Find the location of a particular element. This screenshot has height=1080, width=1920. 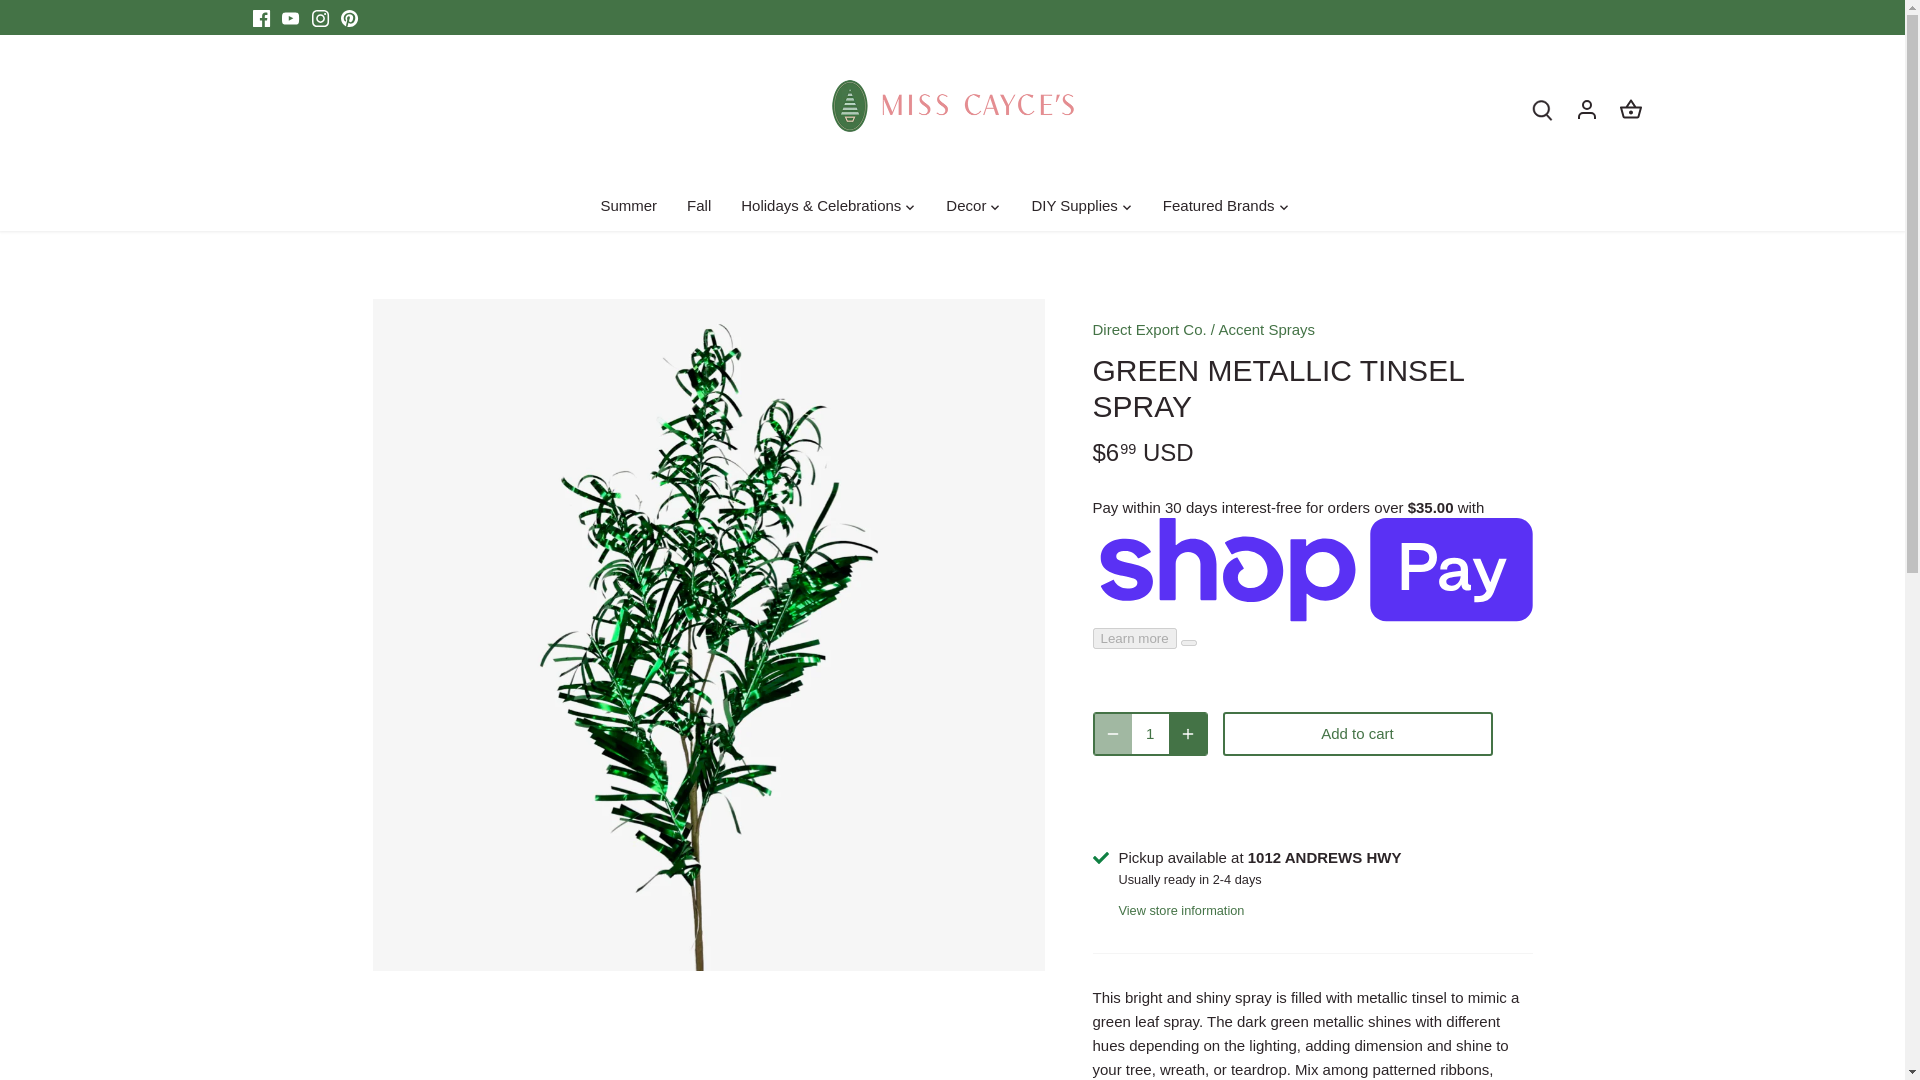

Youtube is located at coordinates (290, 18).